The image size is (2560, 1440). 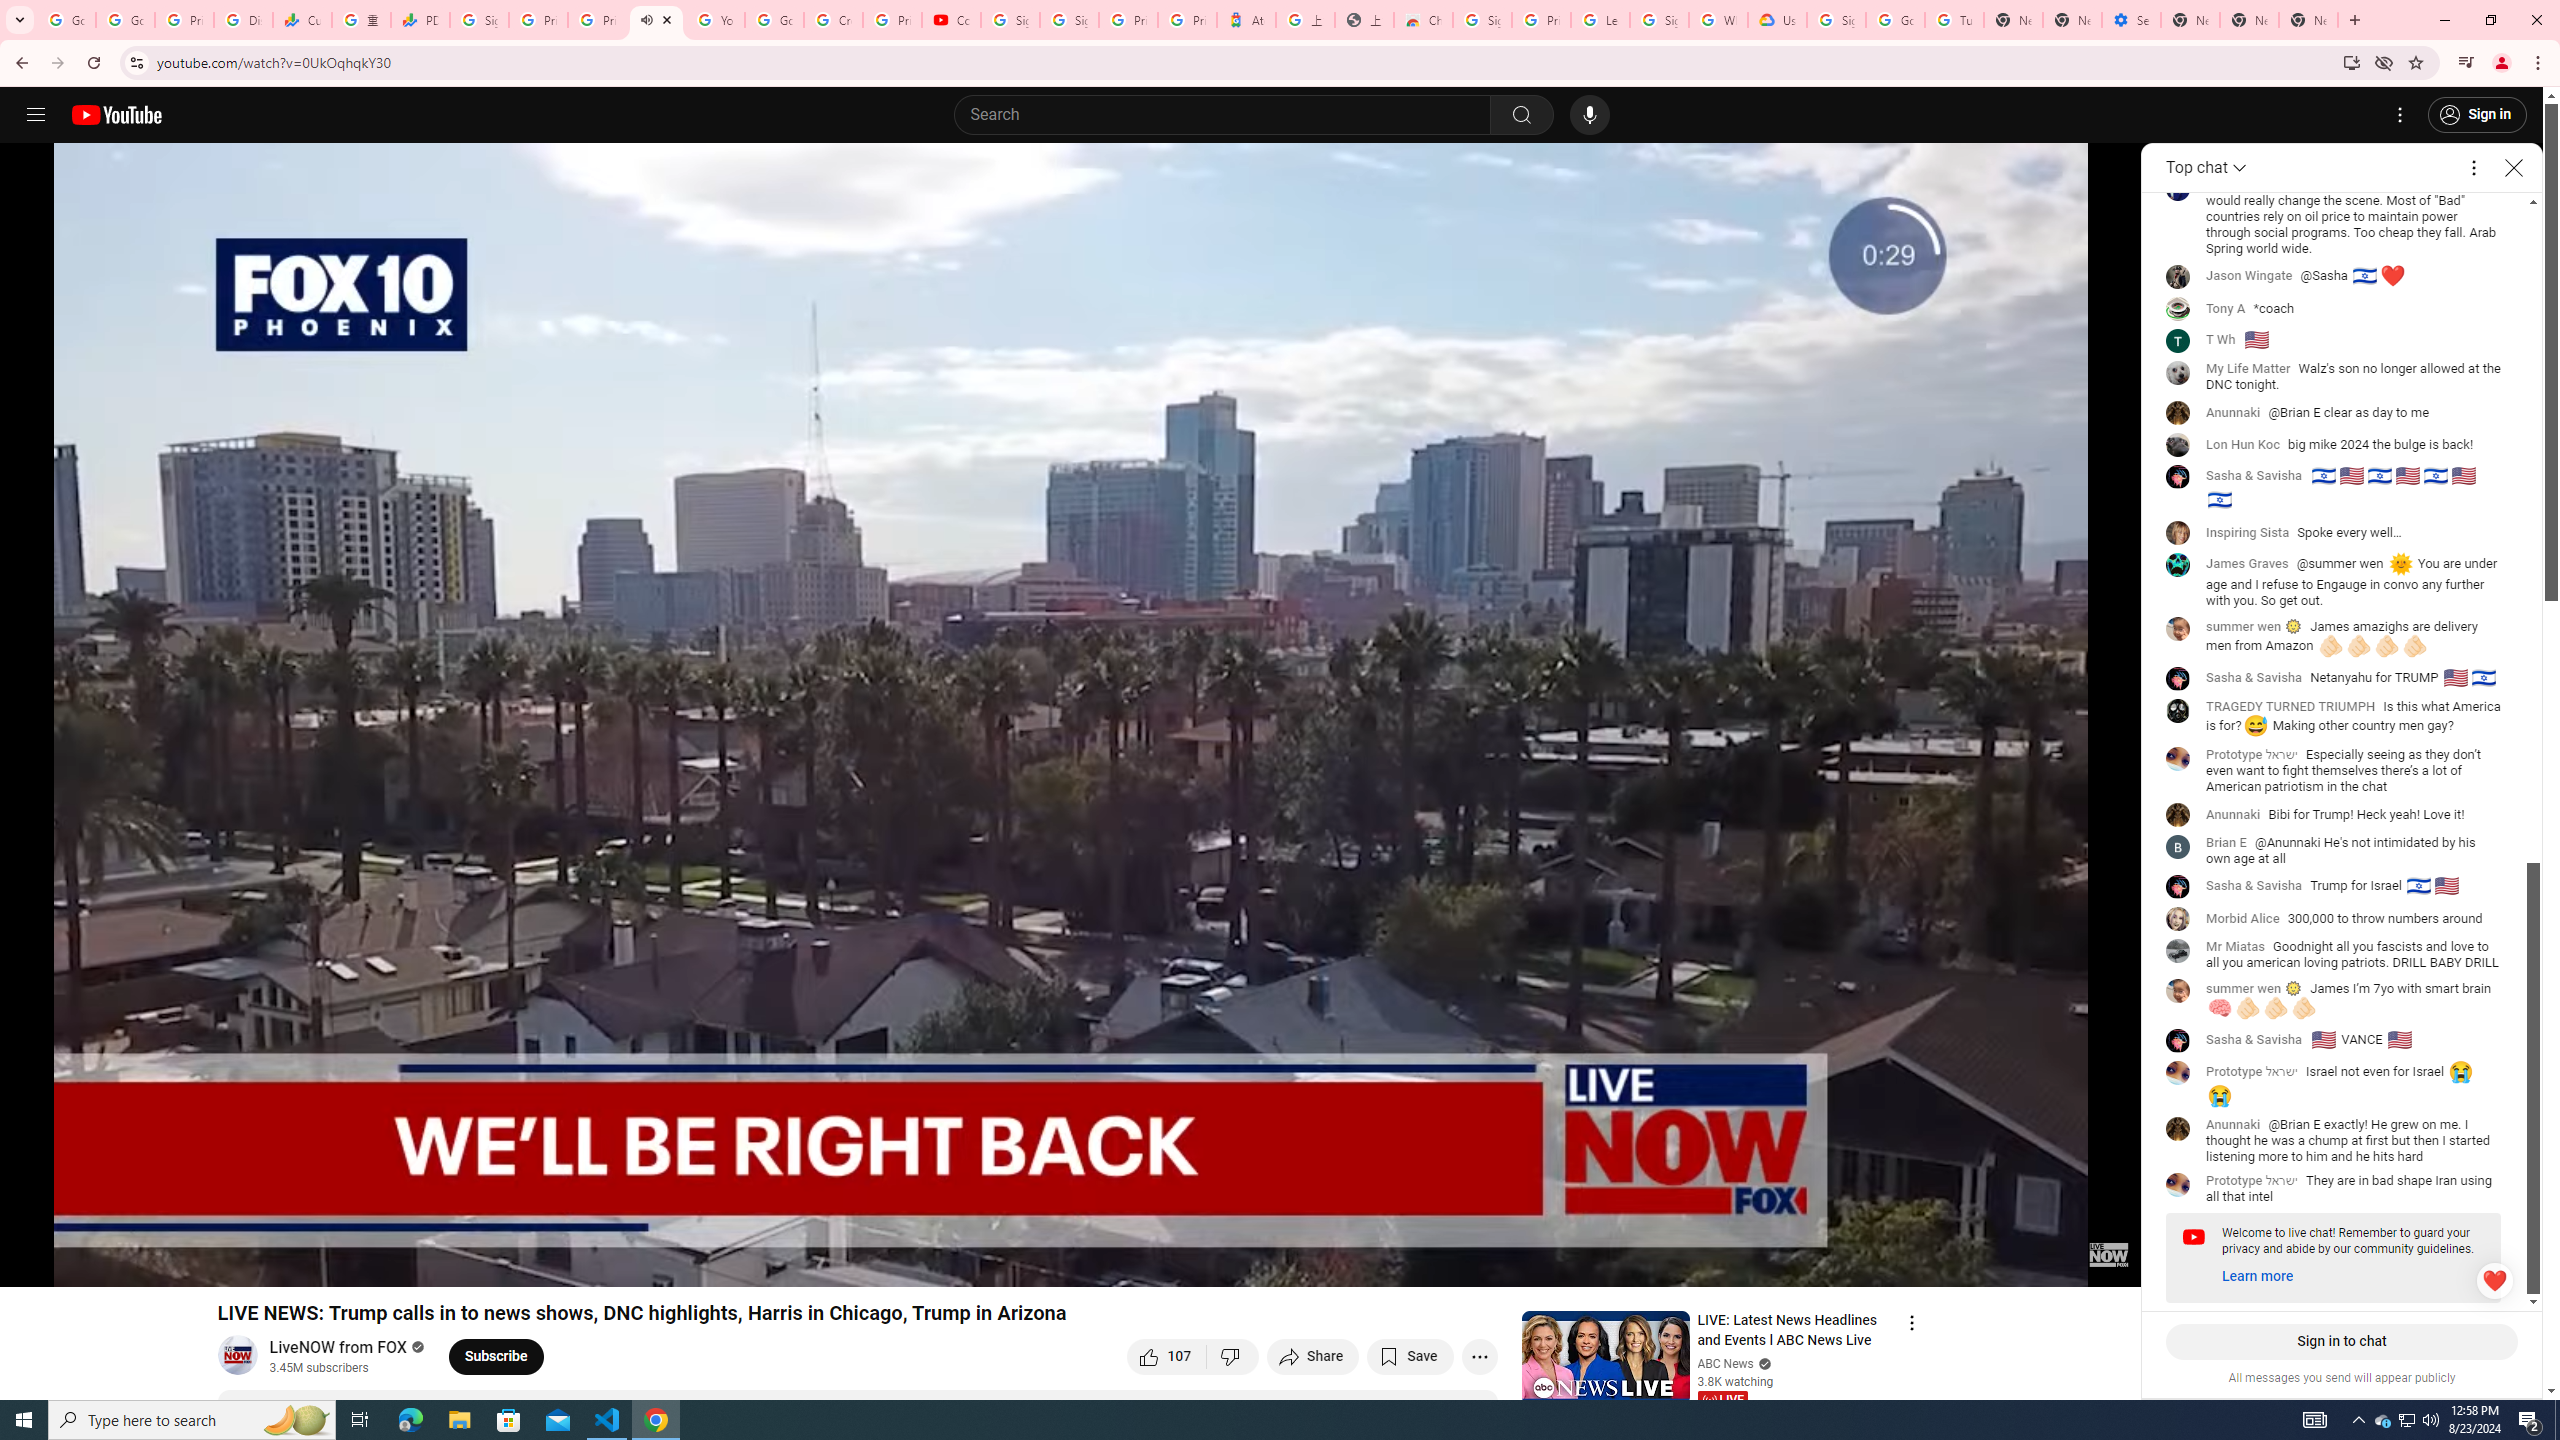 I want to click on Mute (m), so click(x=128, y=1262).